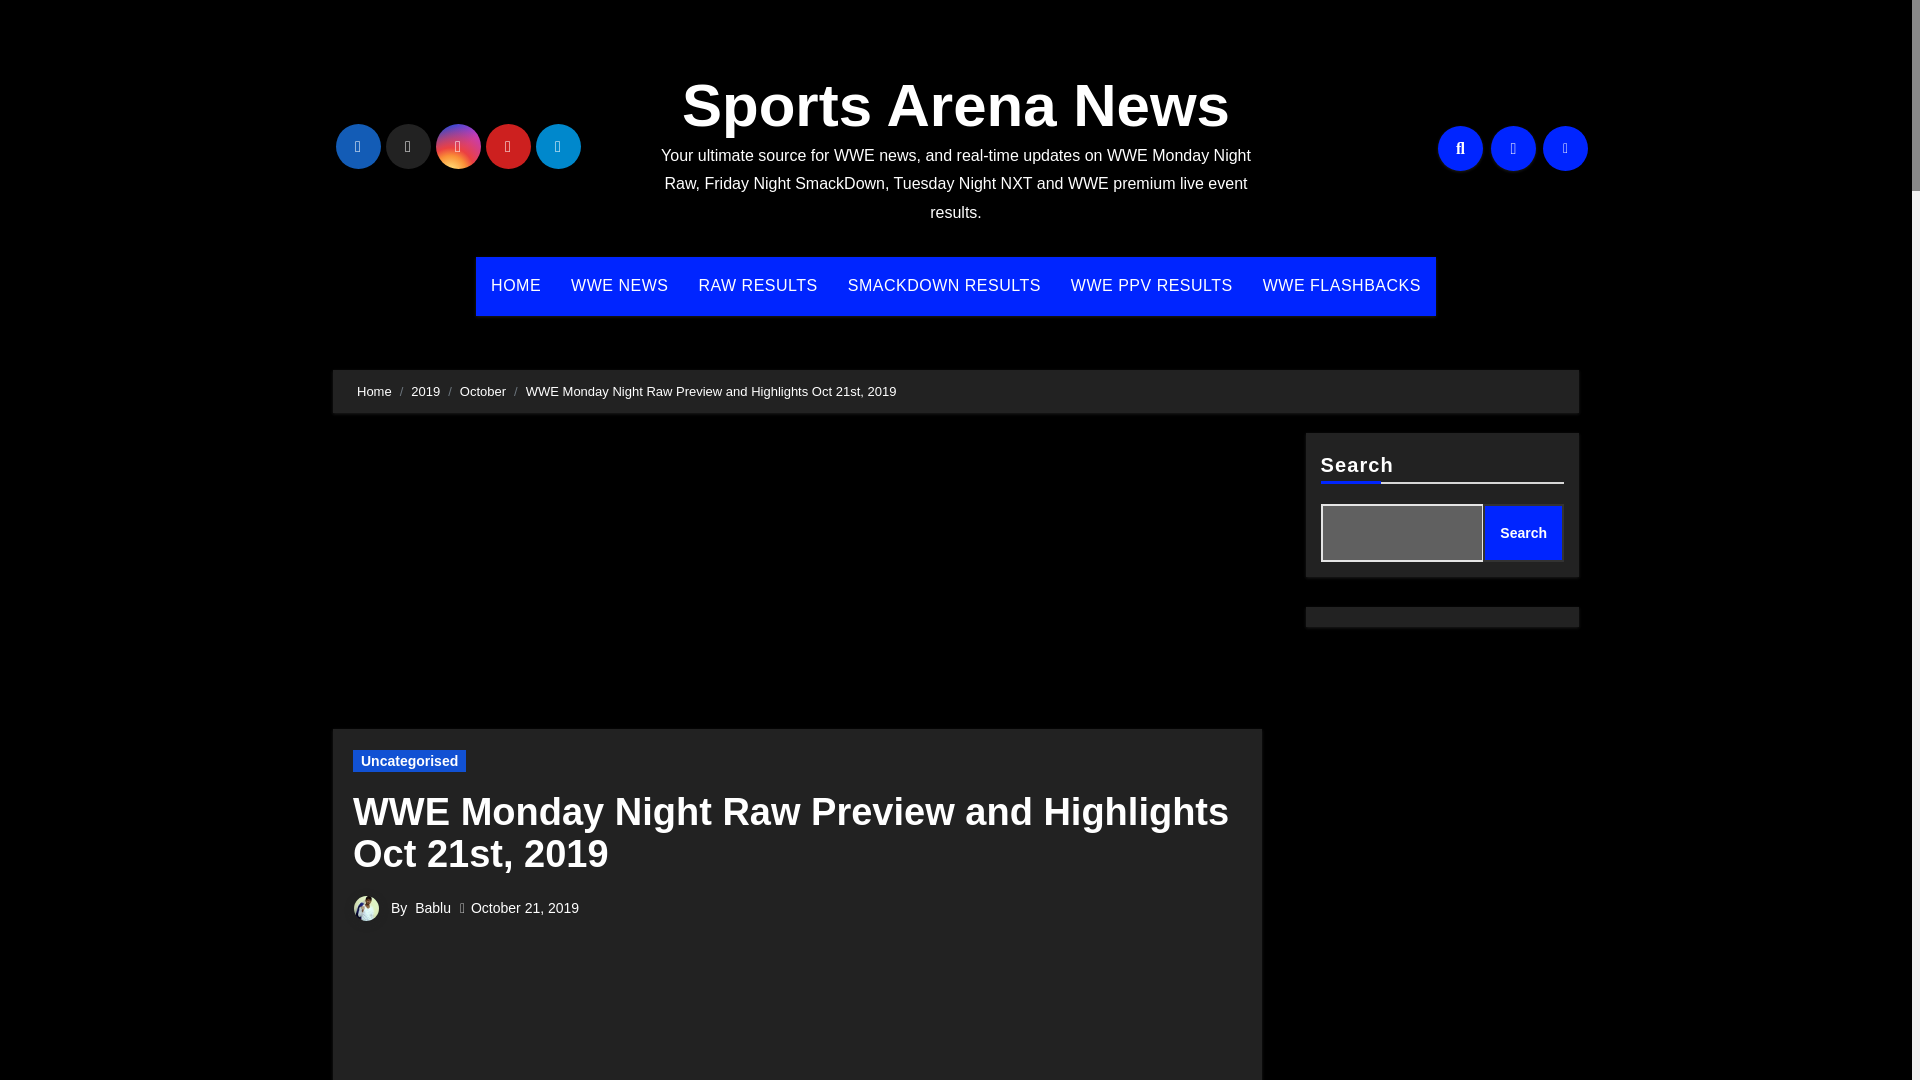  What do you see at coordinates (1342, 286) in the screenshot?
I see `WWE FLASHBACKS` at bounding box center [1342, 286].